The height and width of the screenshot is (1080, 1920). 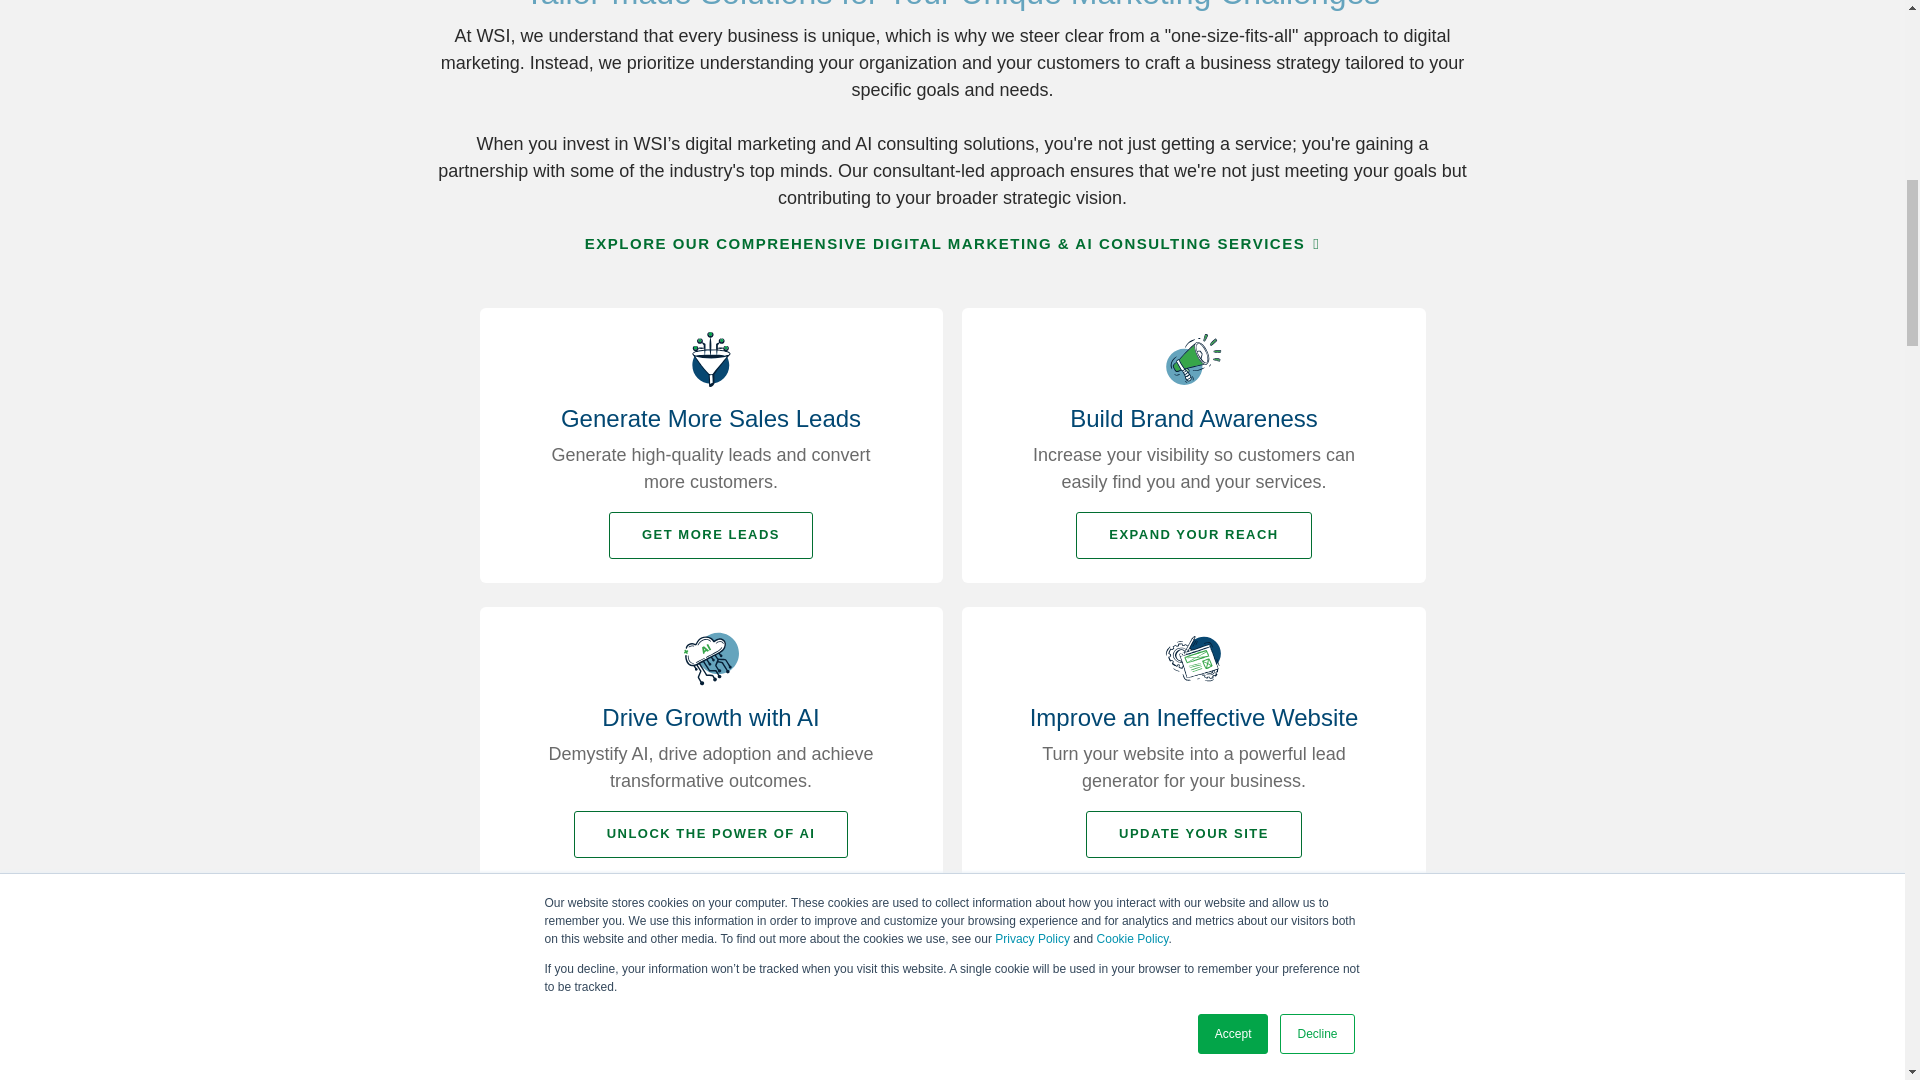 What do you see at coordinates (1194, 834) in the screenshot?
I see `UPDATE YOUR SITE` at bounding box center [1194, 834].